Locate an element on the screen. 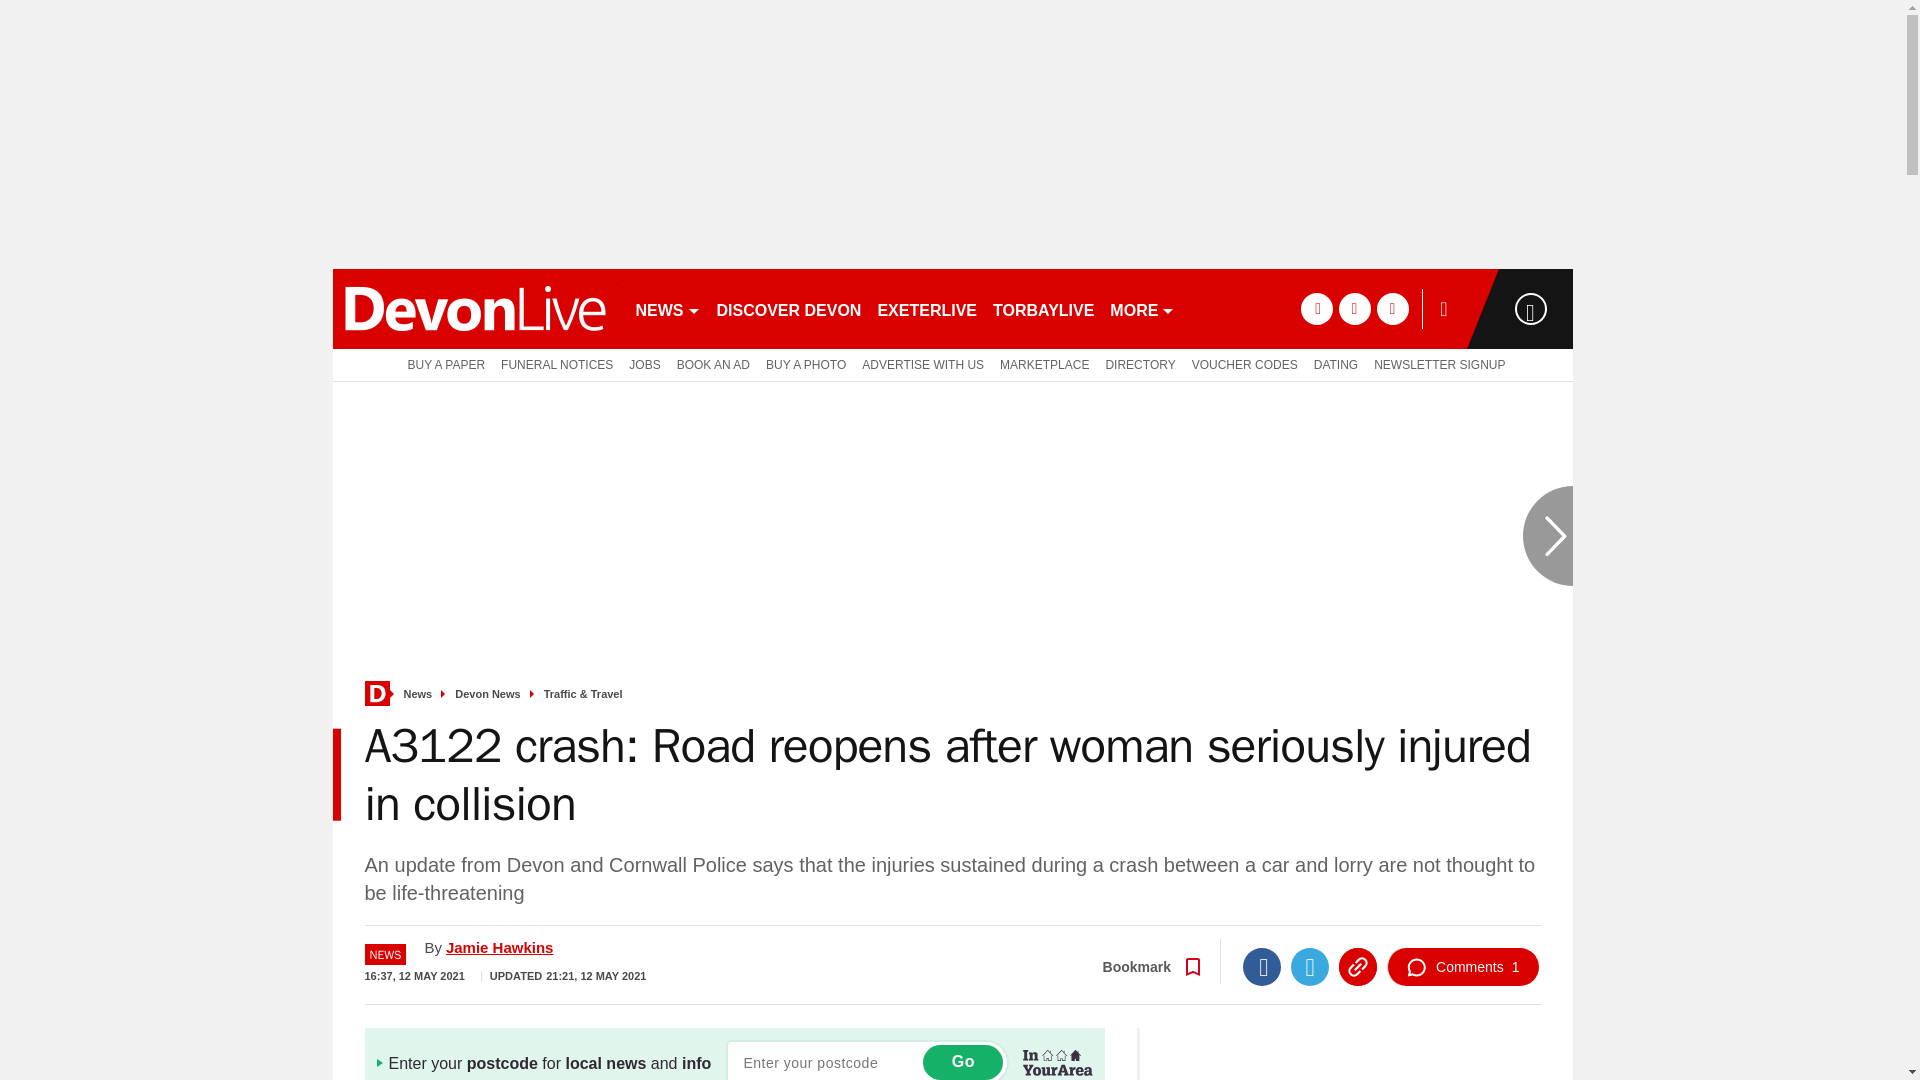 The width and height of the screenshot is (1920, 1080). Twitter is located at coordinates (1309, 967).